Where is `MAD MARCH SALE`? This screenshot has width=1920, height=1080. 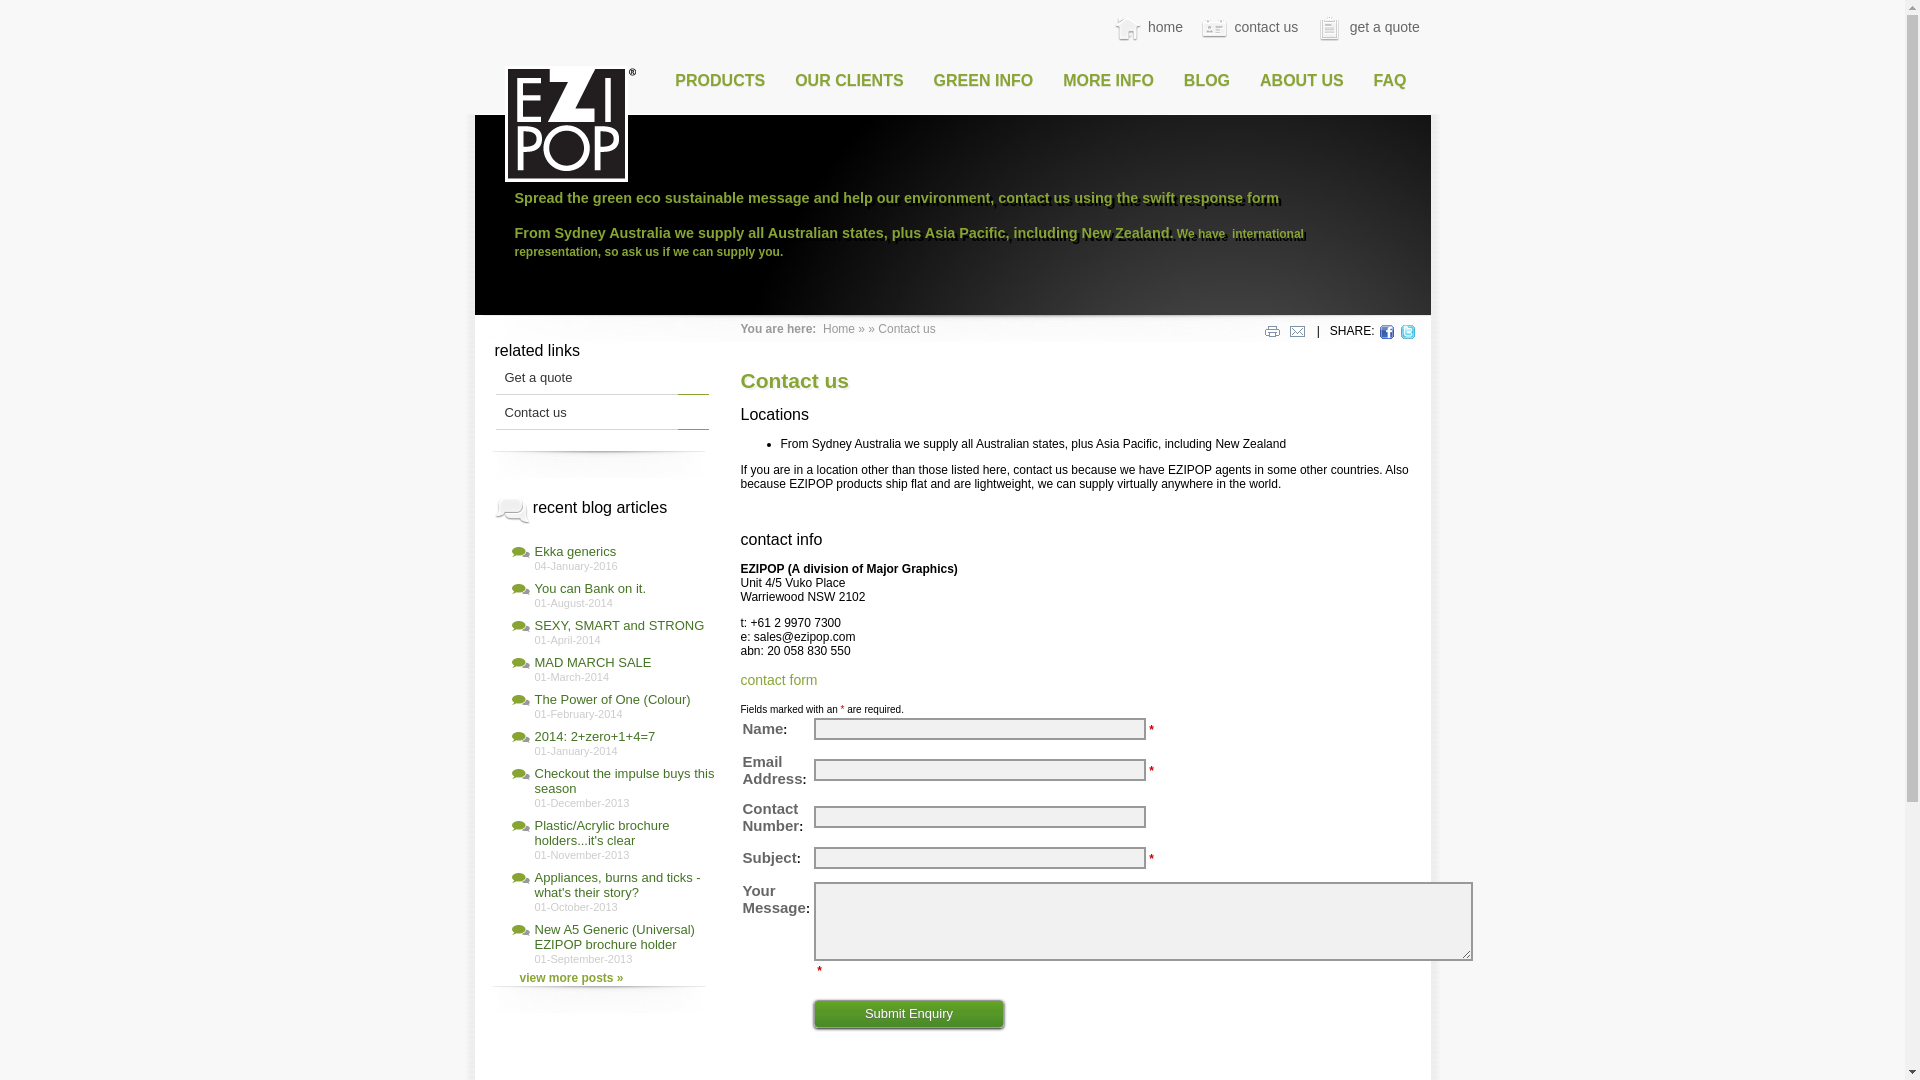 MAD MARCH SALE is located at coordinates (592, 662).